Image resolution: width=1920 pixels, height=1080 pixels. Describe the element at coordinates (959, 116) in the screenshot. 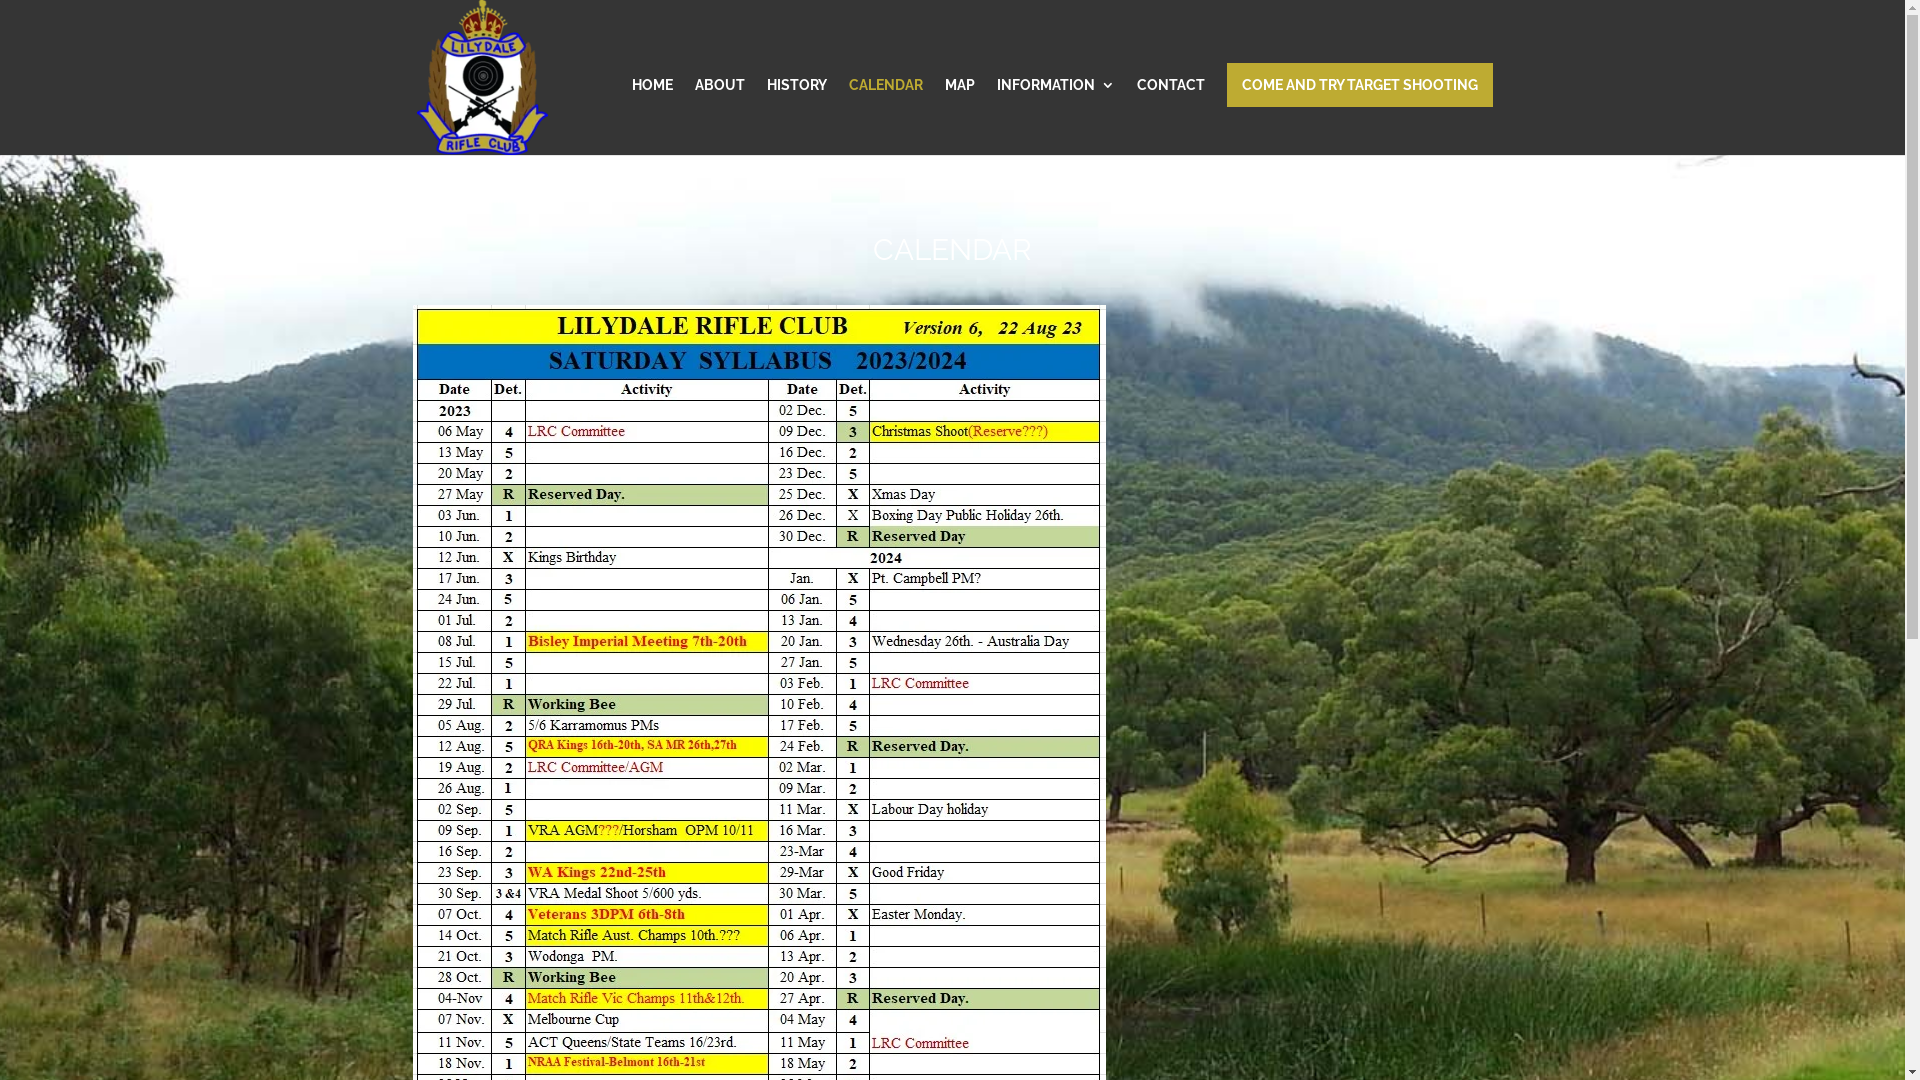

I see `MAP` at that location.